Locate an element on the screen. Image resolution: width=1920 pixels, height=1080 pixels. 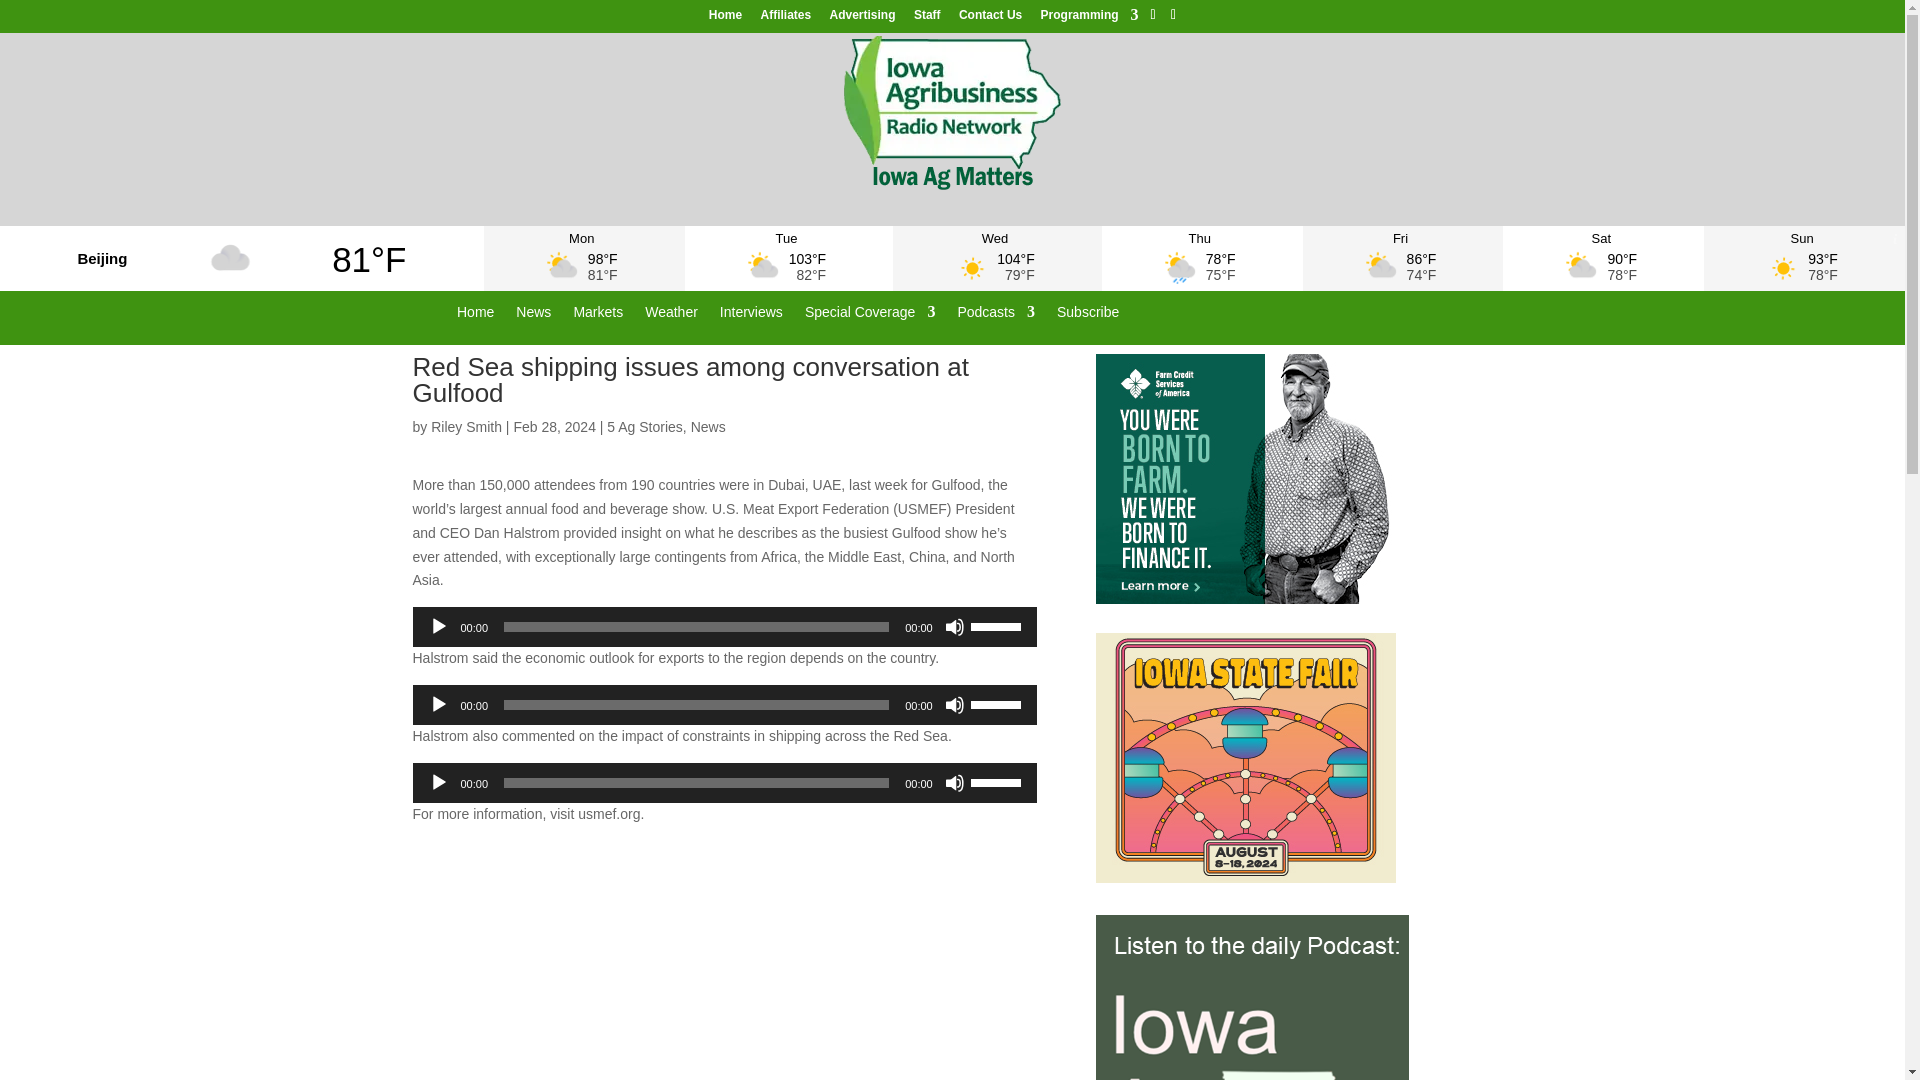
Play is located at coordinates (438, 626).